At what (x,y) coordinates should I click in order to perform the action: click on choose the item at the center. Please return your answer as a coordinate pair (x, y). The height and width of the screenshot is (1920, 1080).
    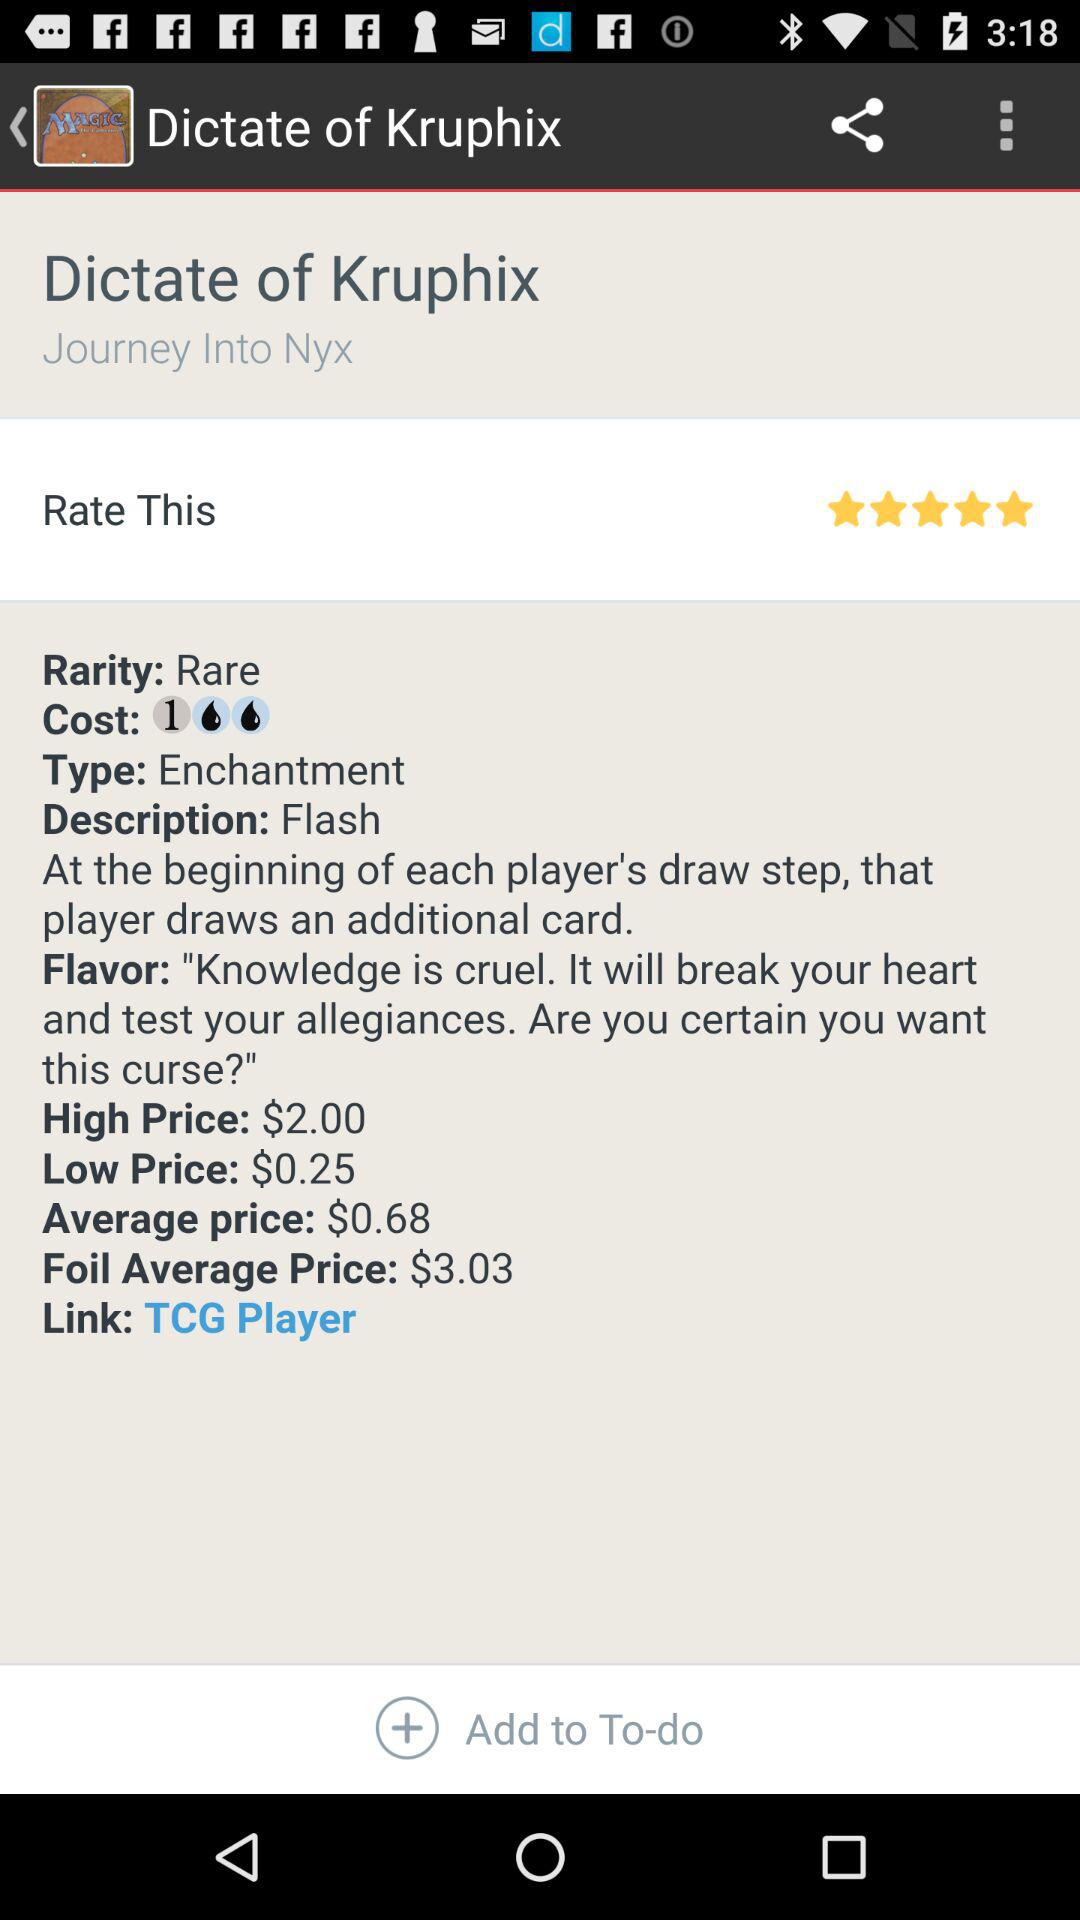
    Looking at the image, I should click on (540, 994).